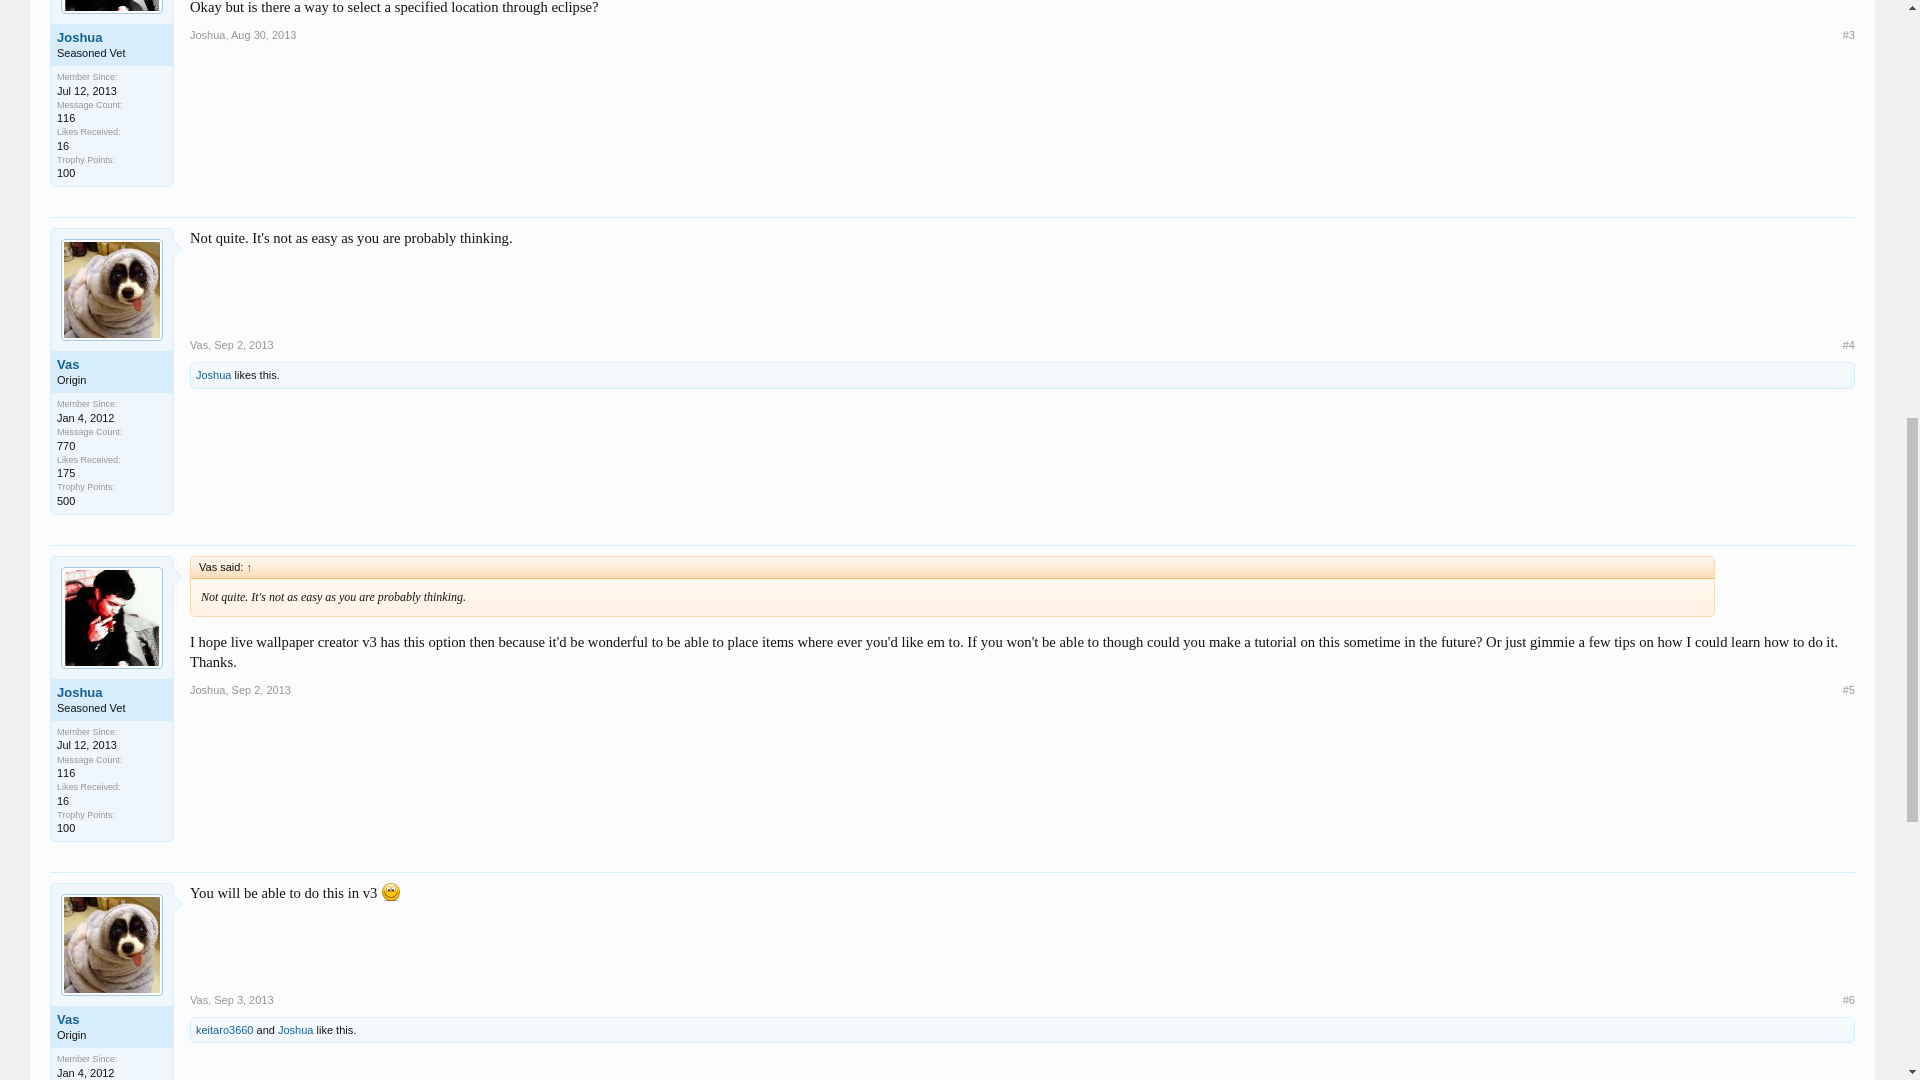 The height and width of the screenshot is (1080, 1920). Describe the element at coordinates (262, 35) in the screenshot. I see `Permalink` at that location.